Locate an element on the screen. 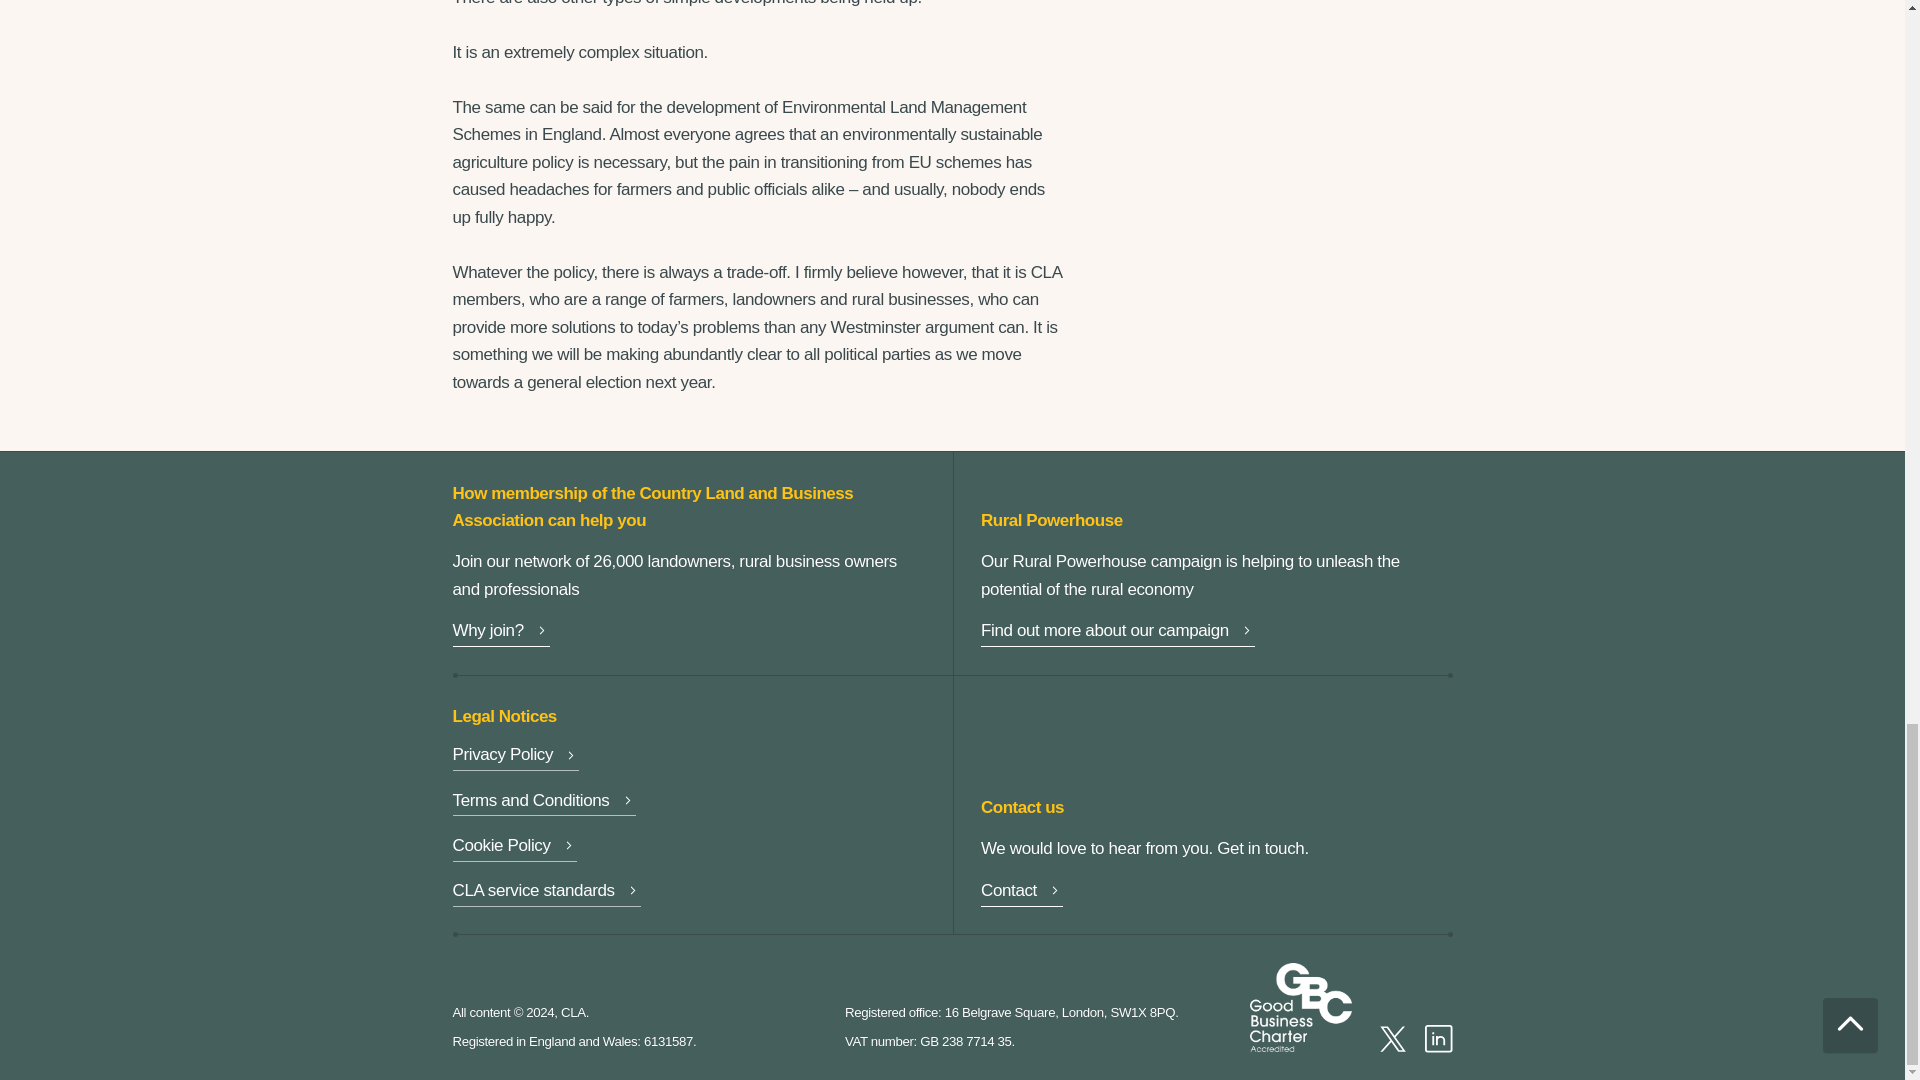  Contact is located at coordinates (1022, 894).